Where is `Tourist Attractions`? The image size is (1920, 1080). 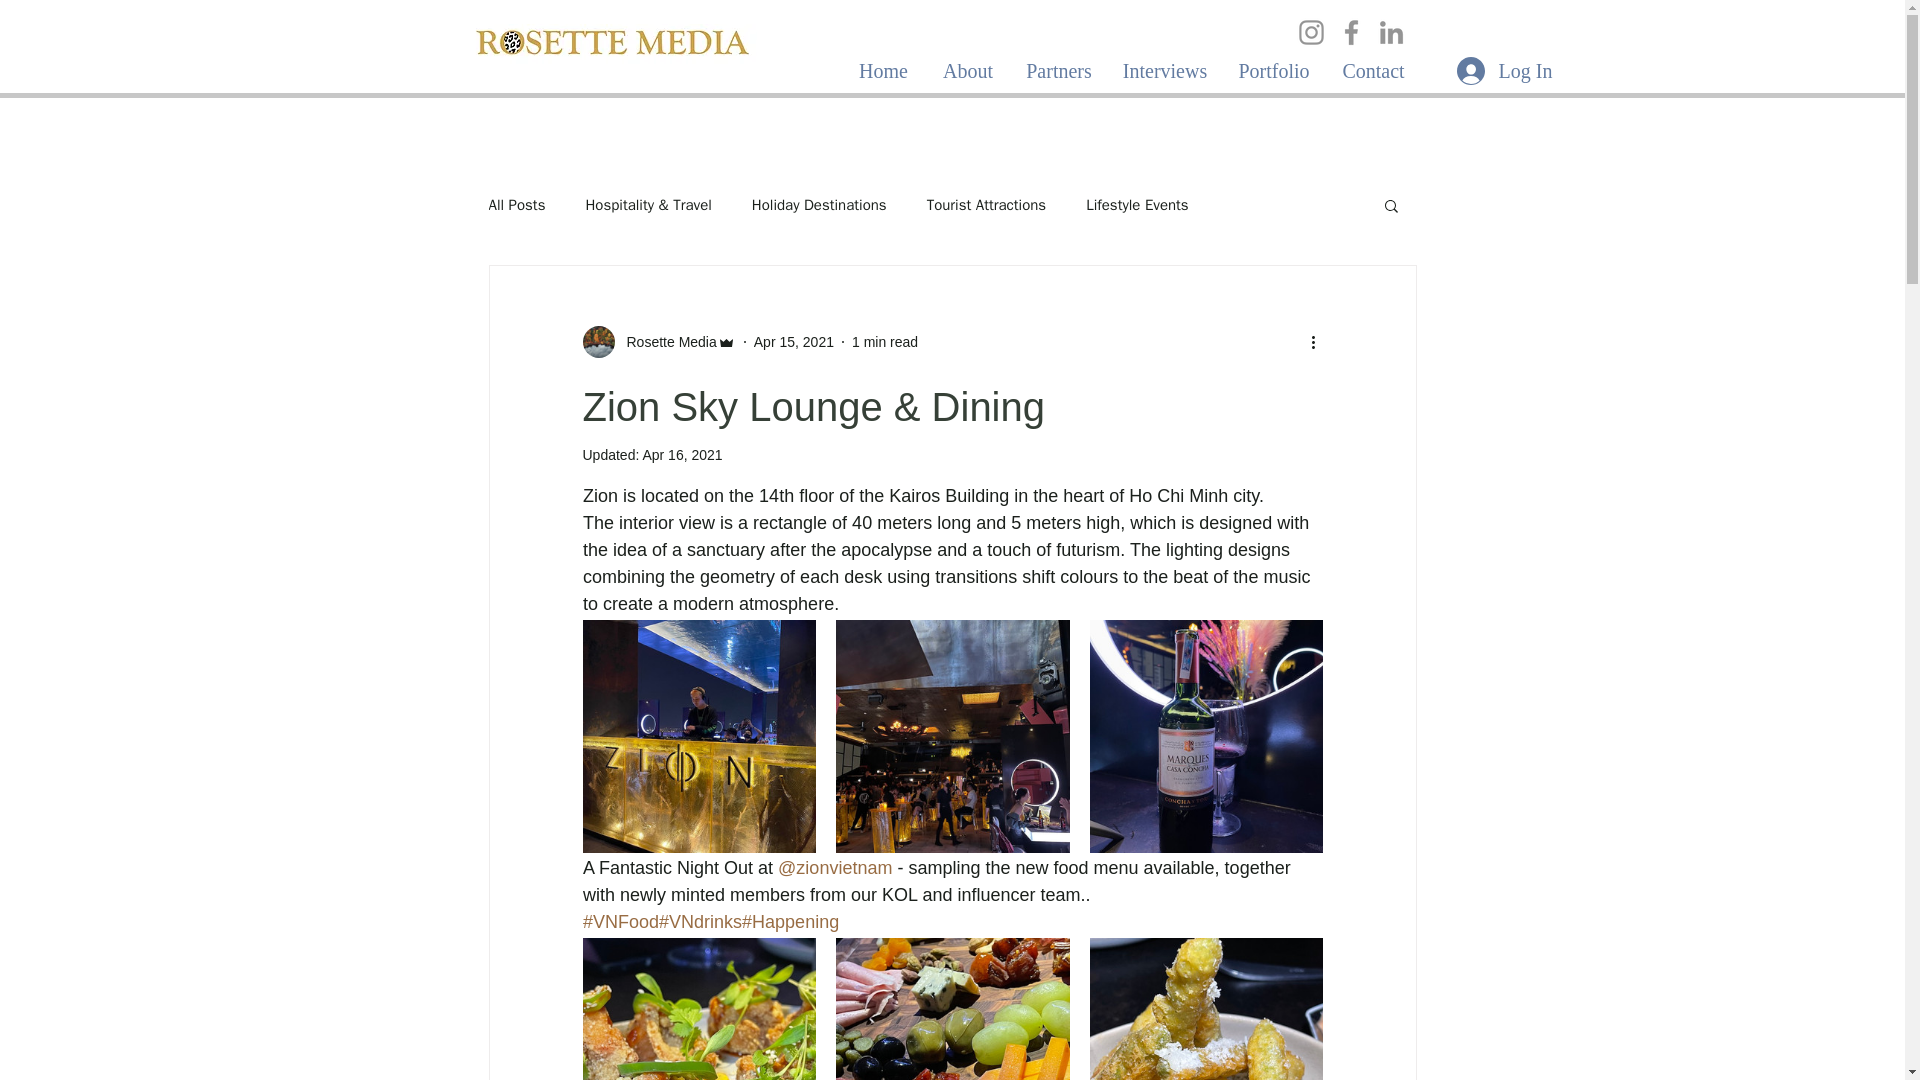 Tourist Attractions is located at coordinates (986, 204).